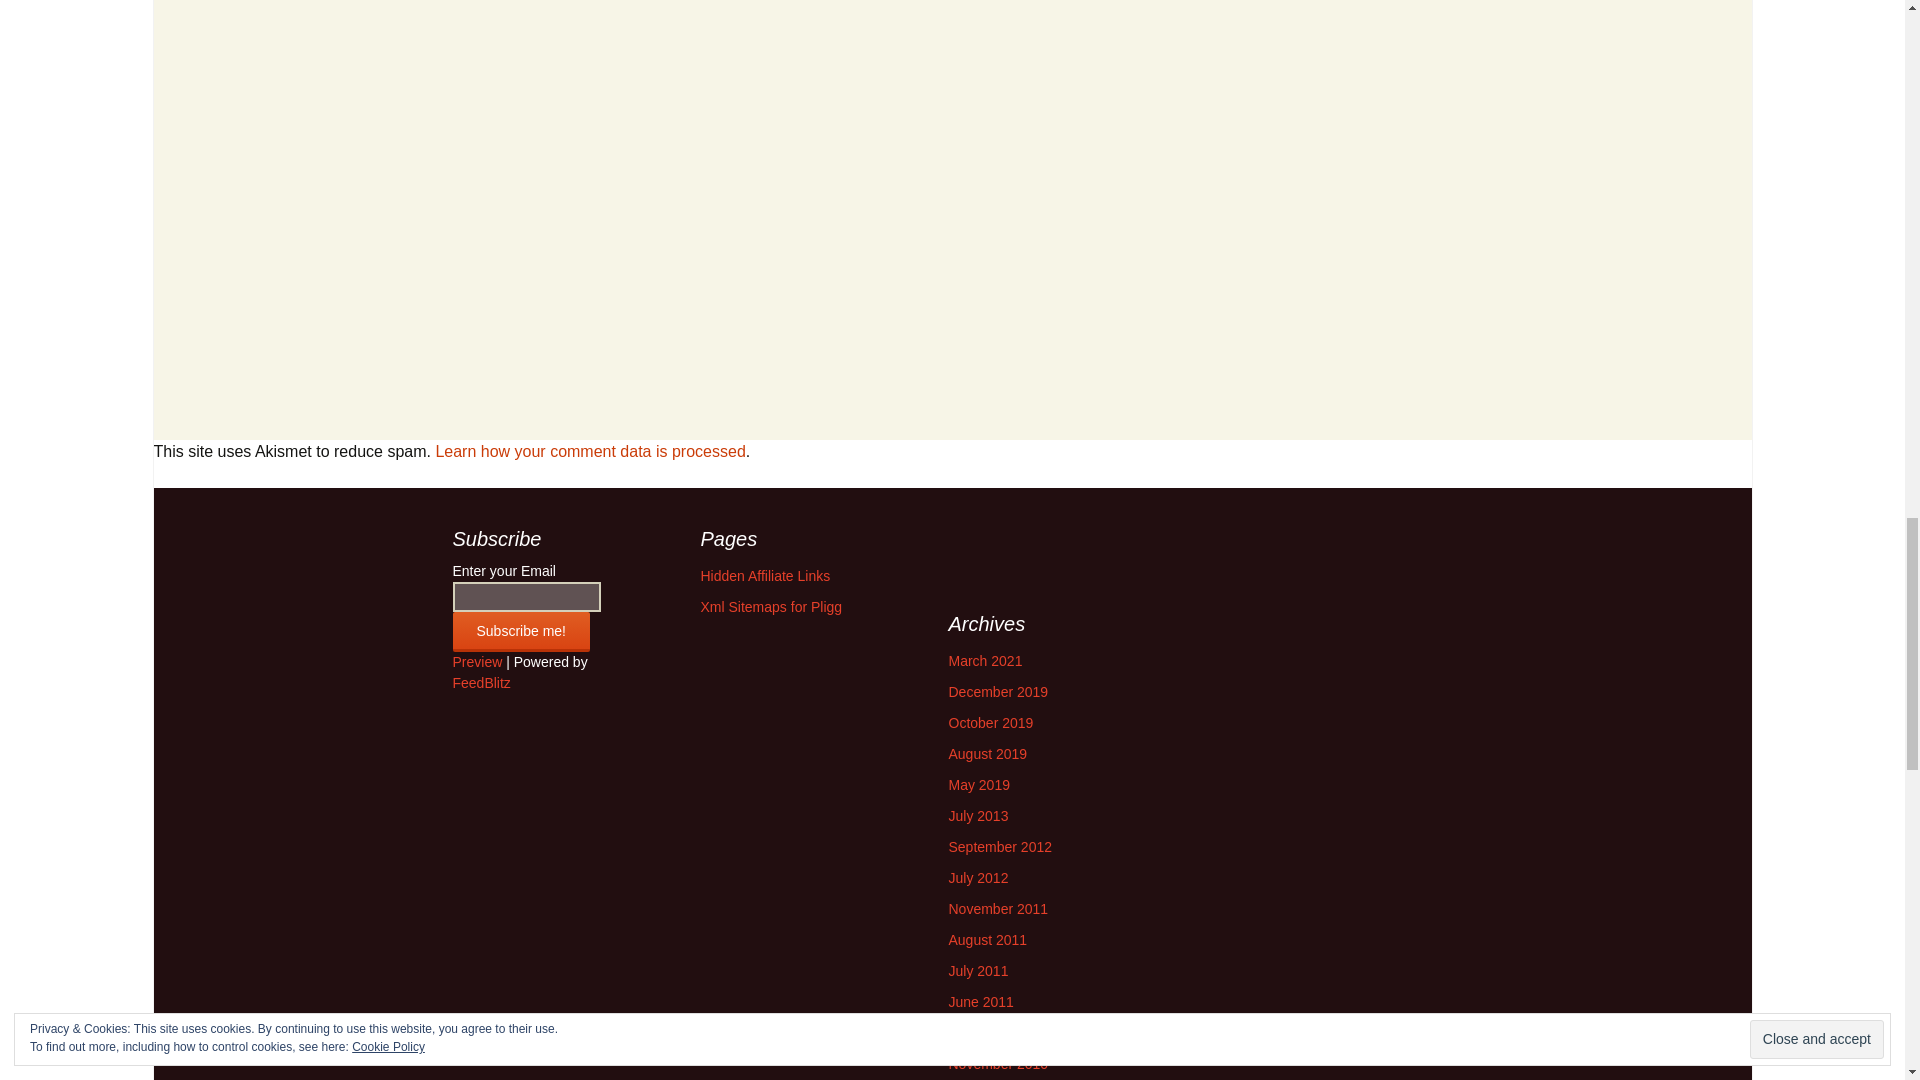 This screenshot has width=1920, height=1080. Describe the element at coordinates (520, 632) in the screenshot. I see `Subscribe me!` at that location.